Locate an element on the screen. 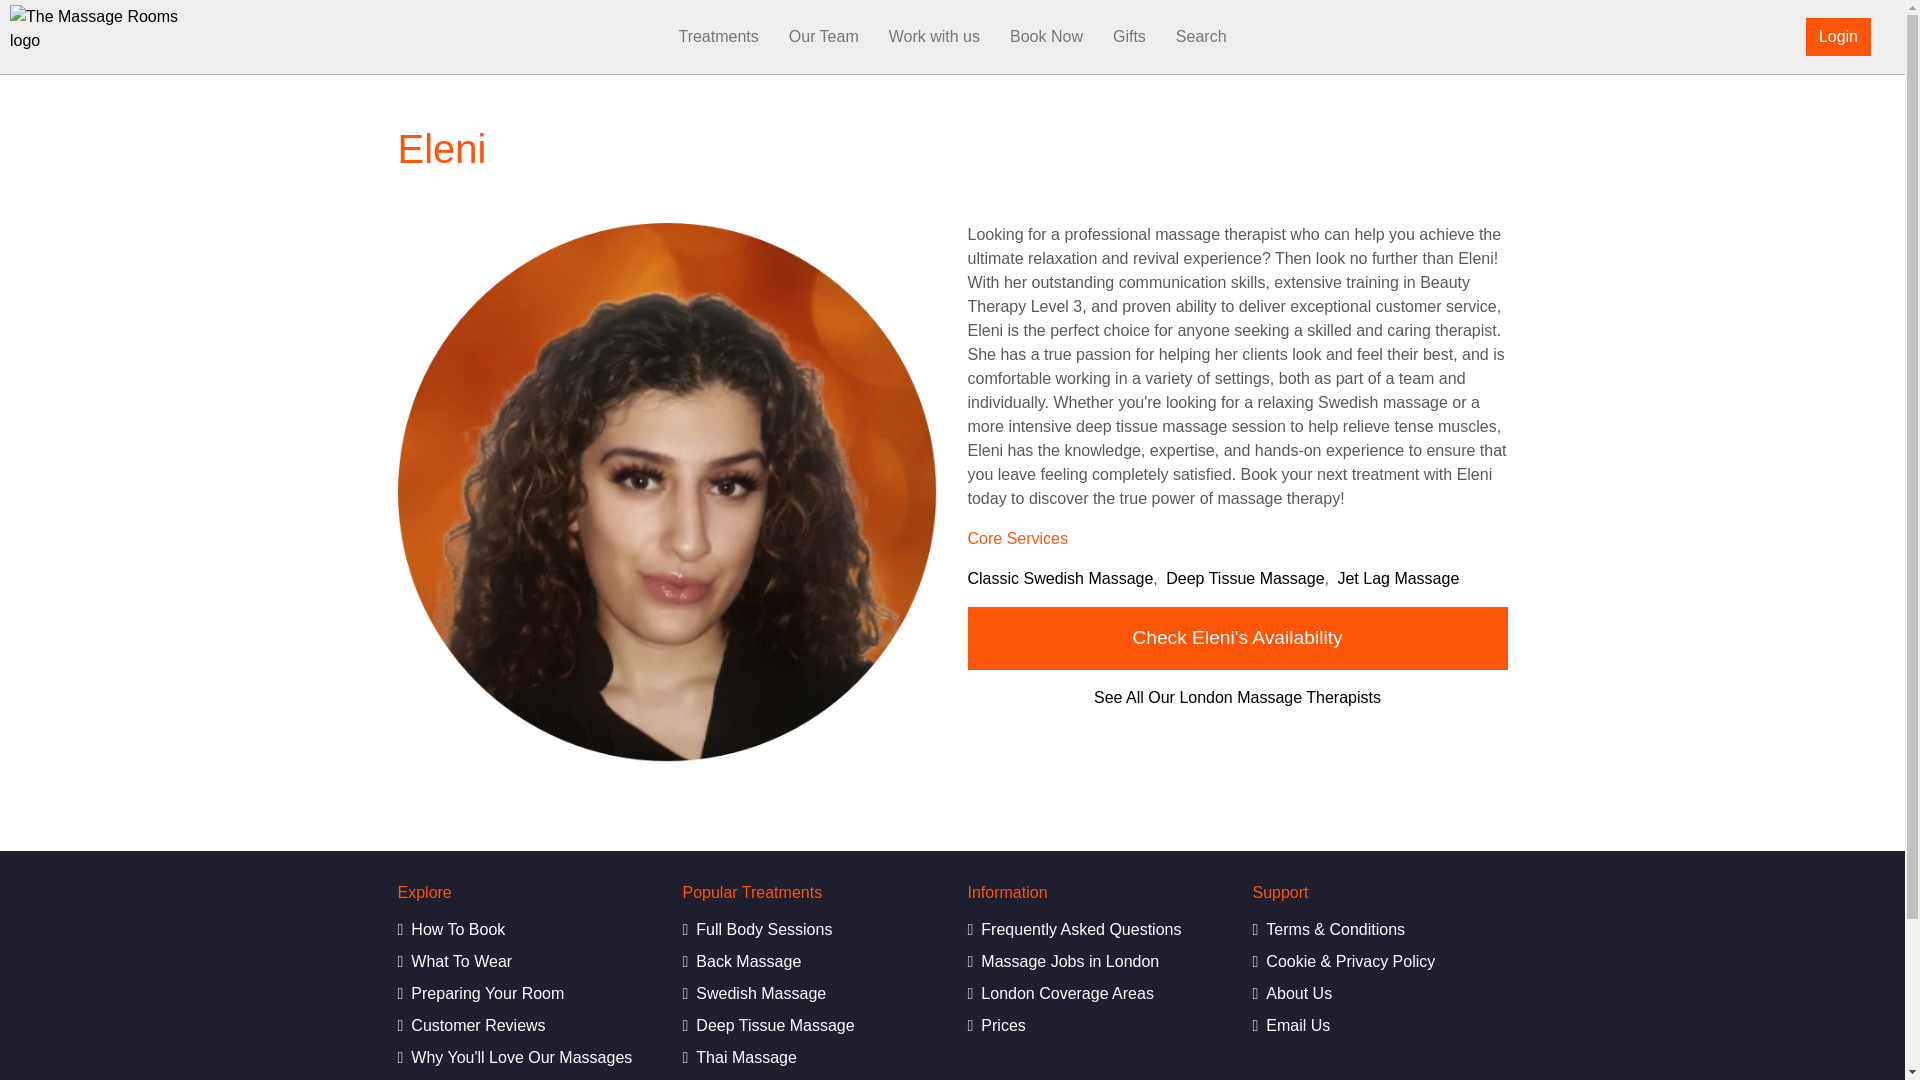 This screenshot has height=1080, width=1920. London Massage Coverage Areas is located at coordinates (1095, 993).